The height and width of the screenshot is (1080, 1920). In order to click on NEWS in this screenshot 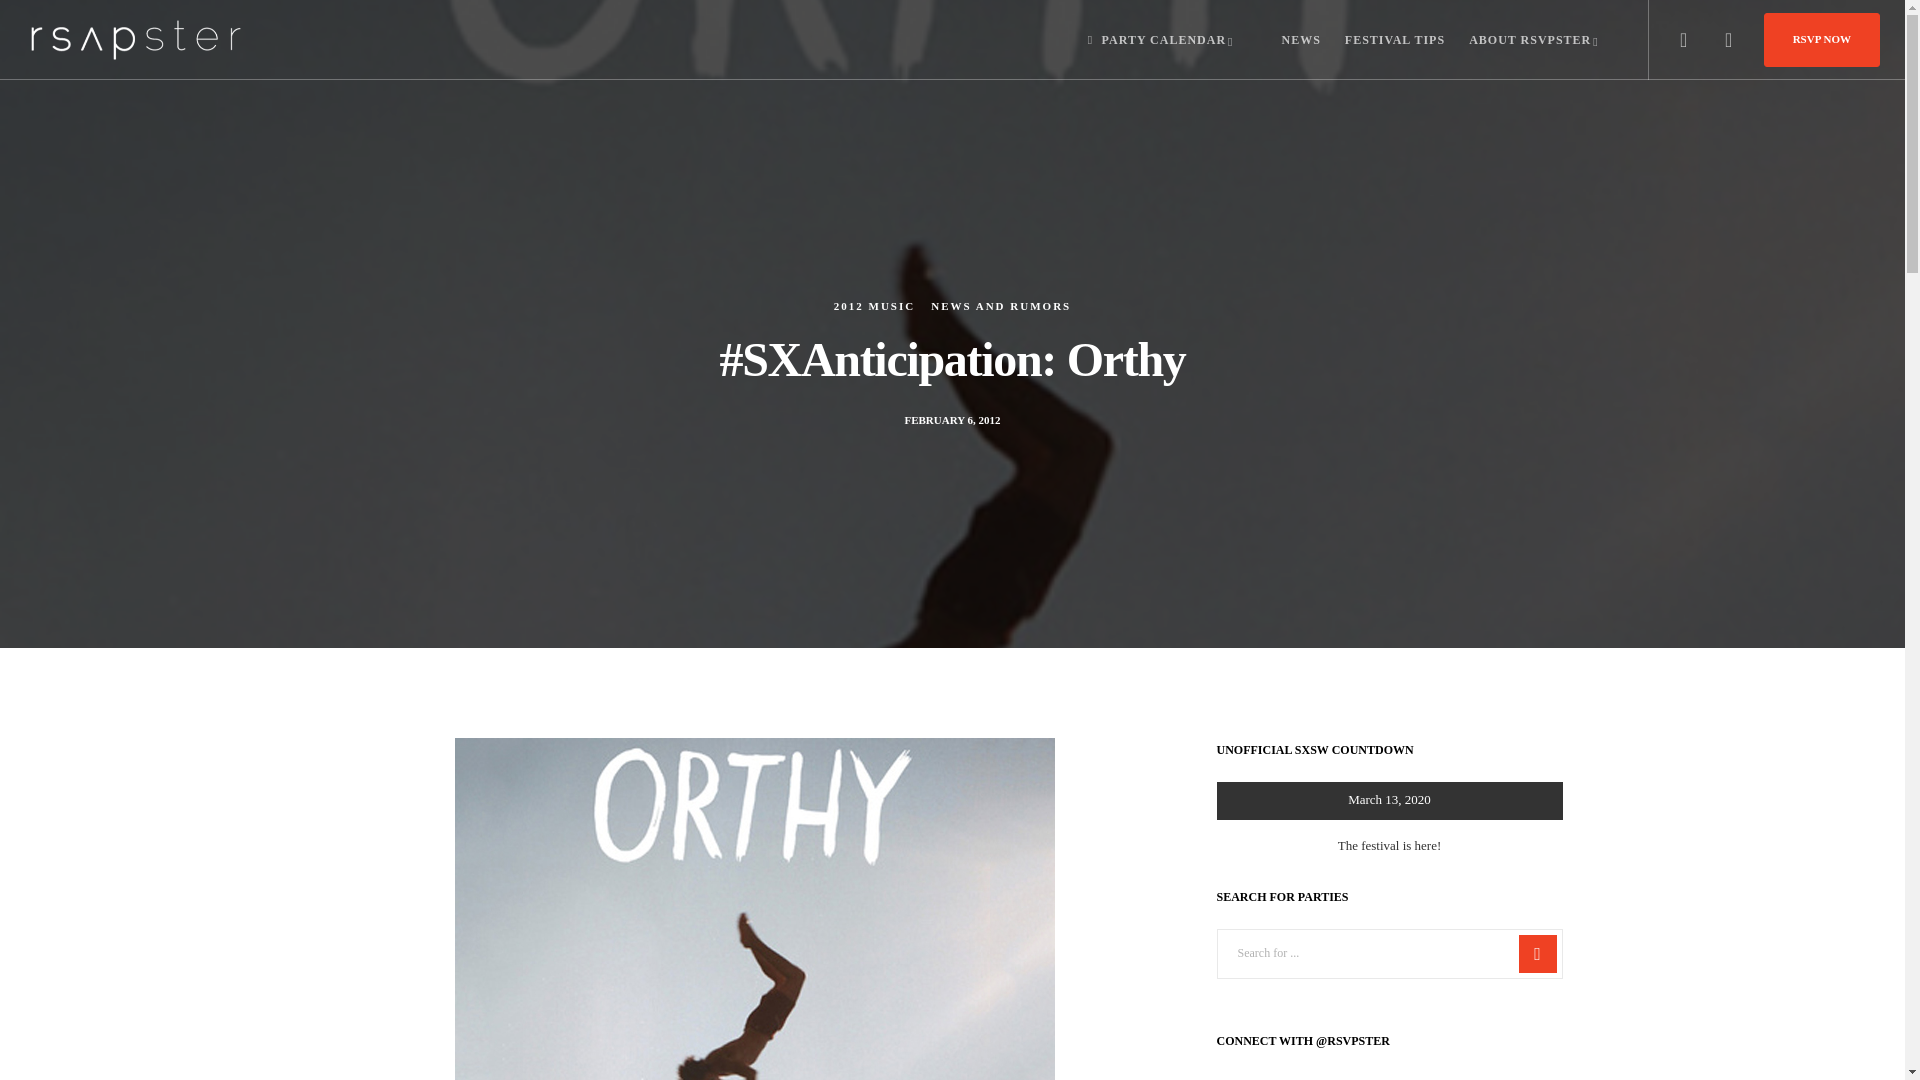, I will do `click(1288, 40)`.